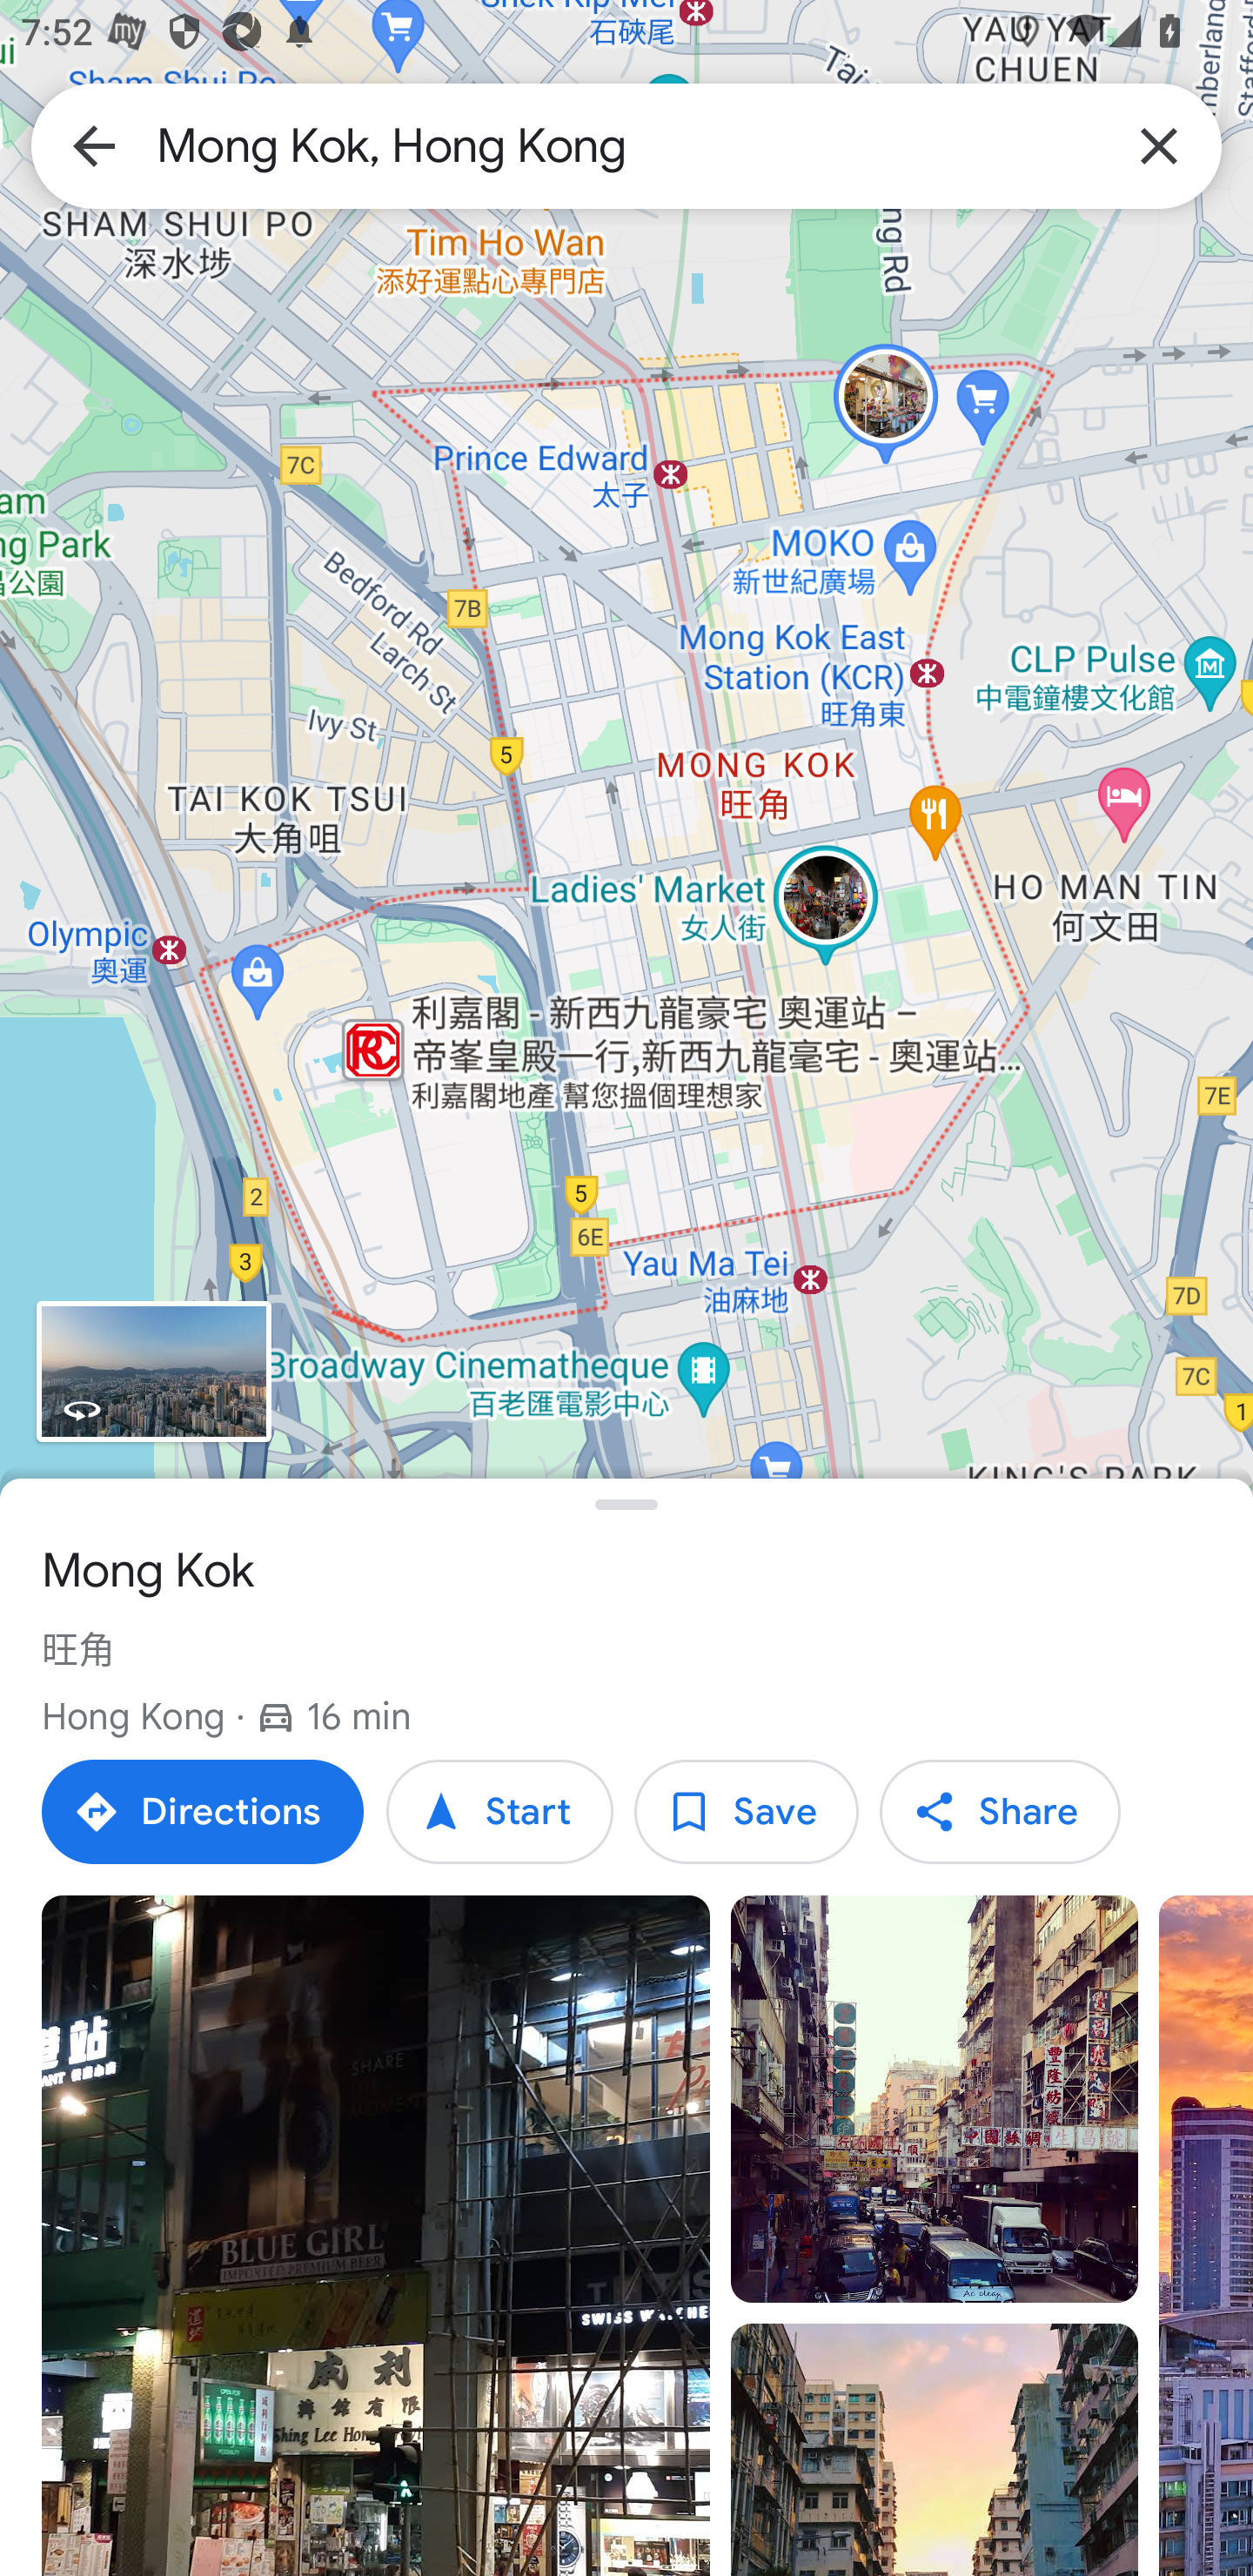 The image size is (1253, 2576). What do you see at coordinates (934, 2099) in the screenshot?
I see `Photo` at bounding box center [934, 2099].